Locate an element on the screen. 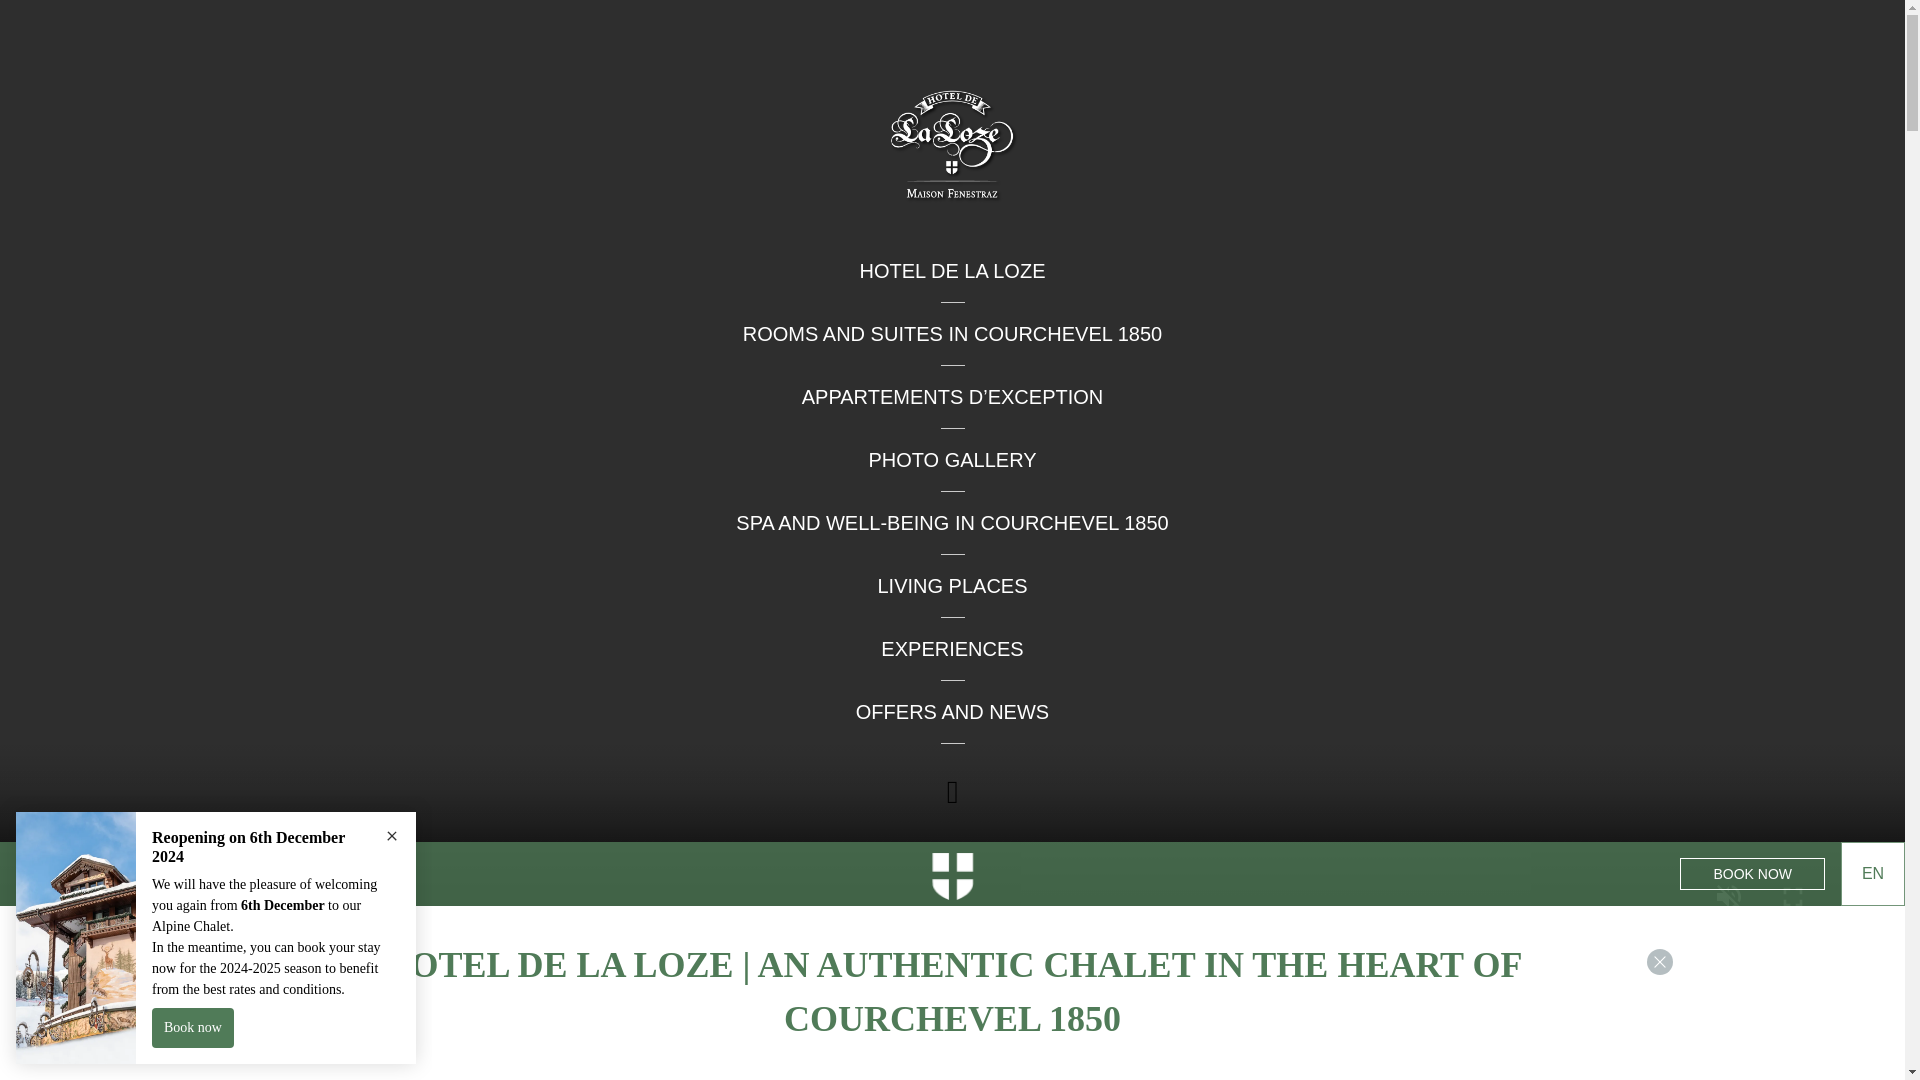 The height and width of the screenshot is (1080, 1920). greeting is located at coordinates (1780, 972).